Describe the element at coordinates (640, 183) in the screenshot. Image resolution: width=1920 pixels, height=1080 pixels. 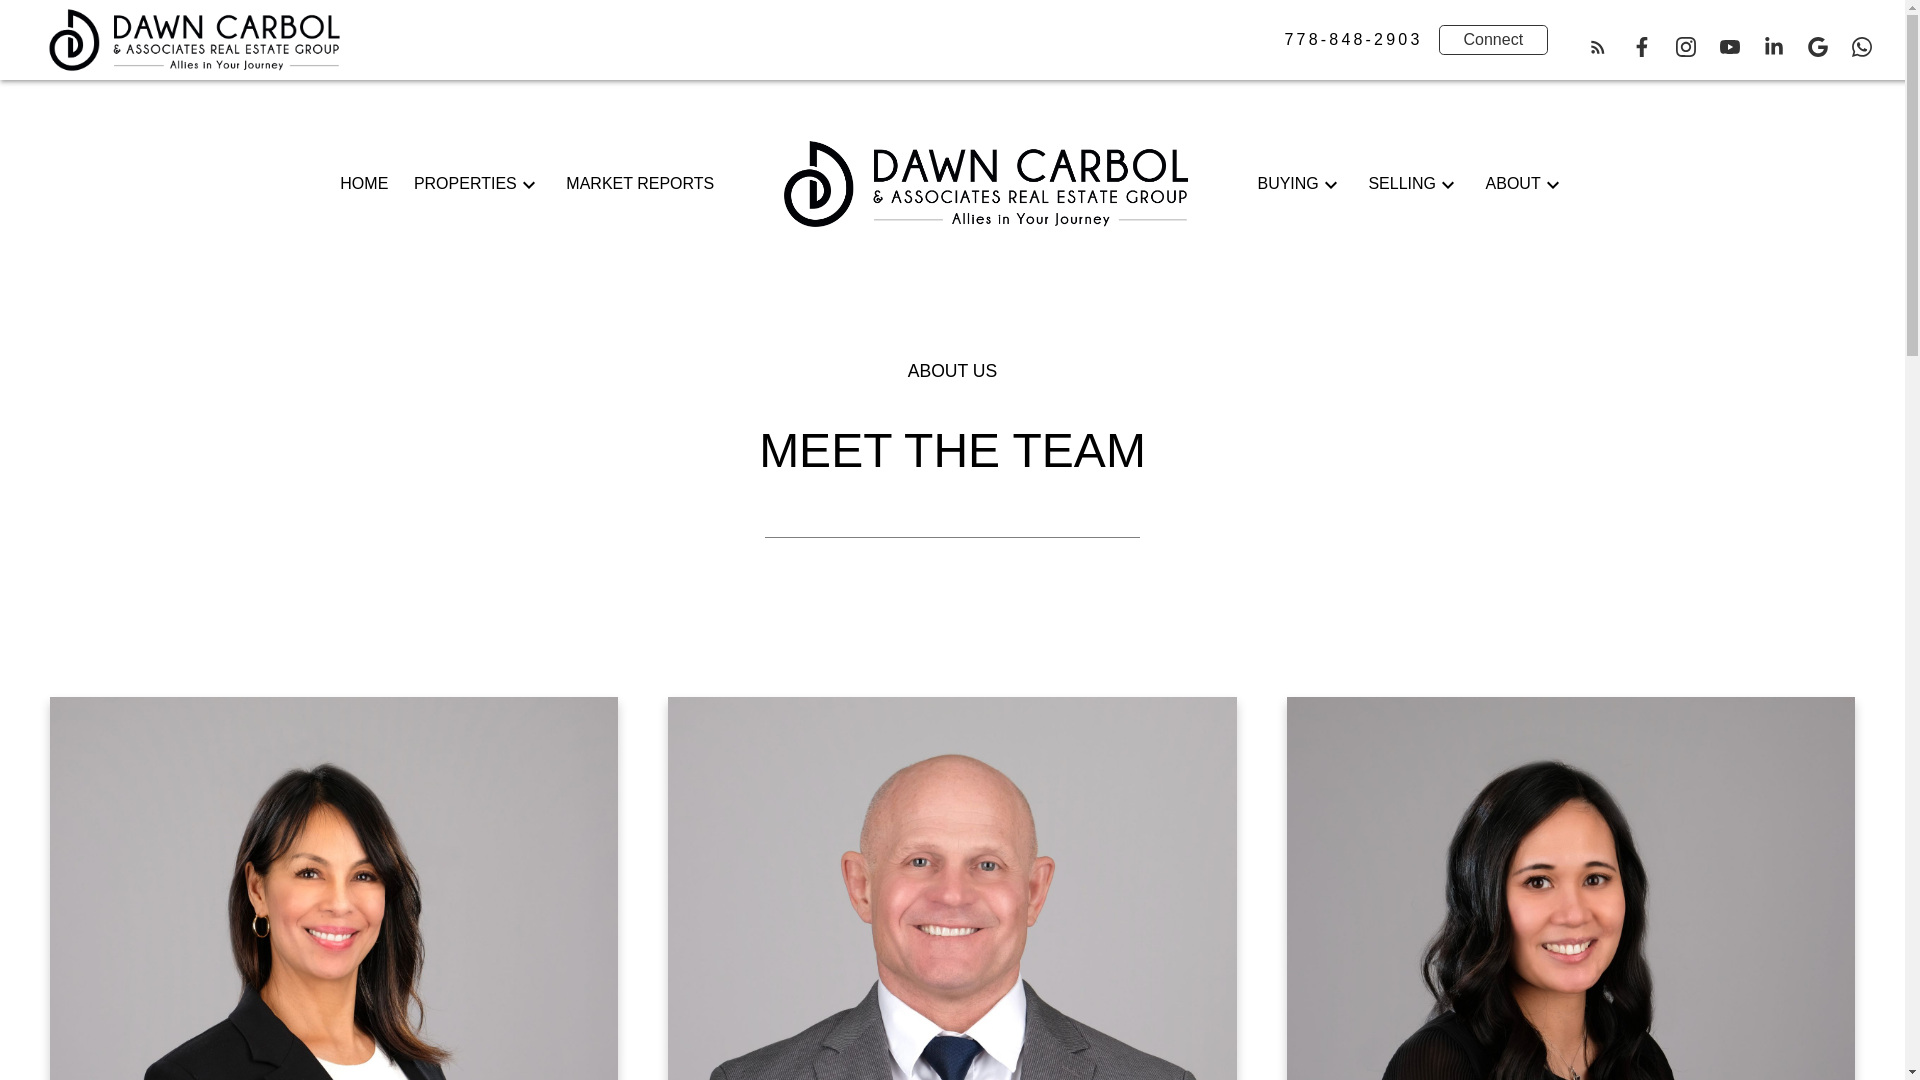
I see `MARKET REPORTS` at that location.